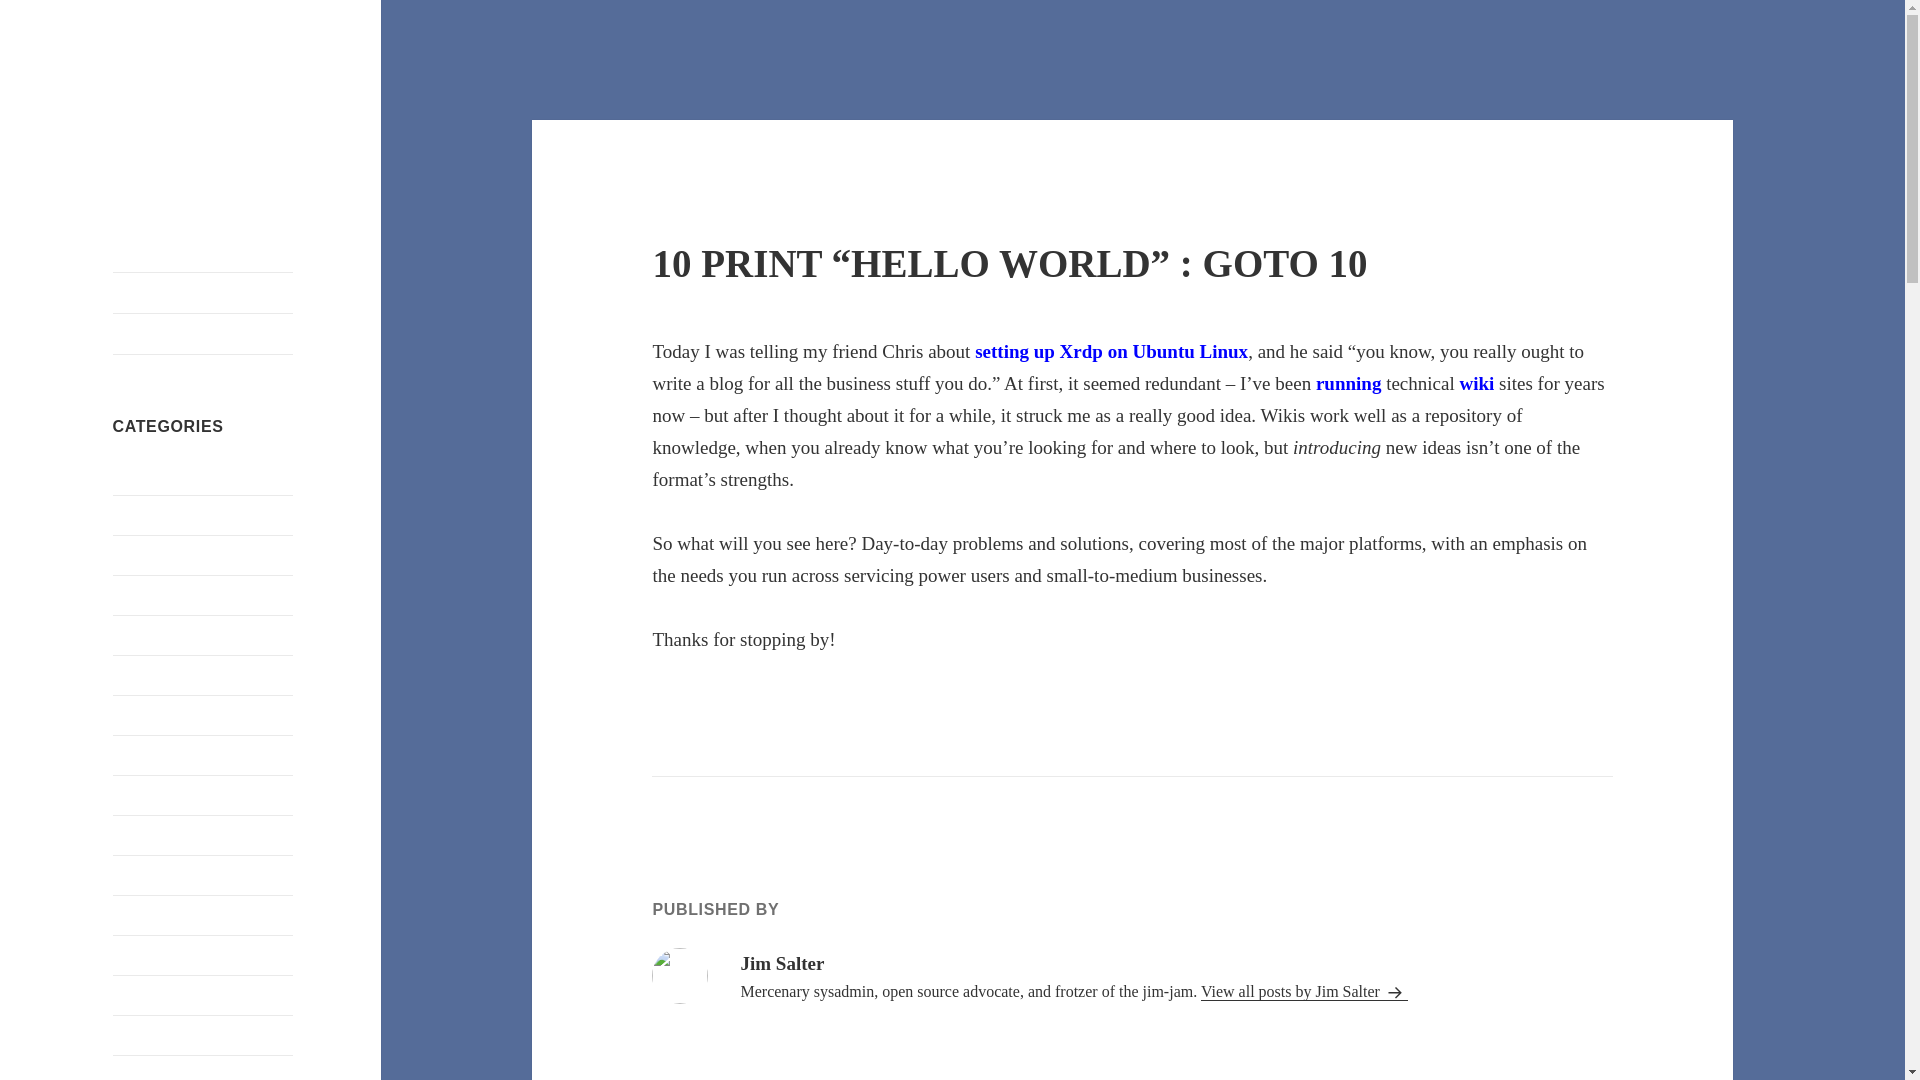 The image size is (1920, 1080). I want to click on Hardware, so click(142, 674).